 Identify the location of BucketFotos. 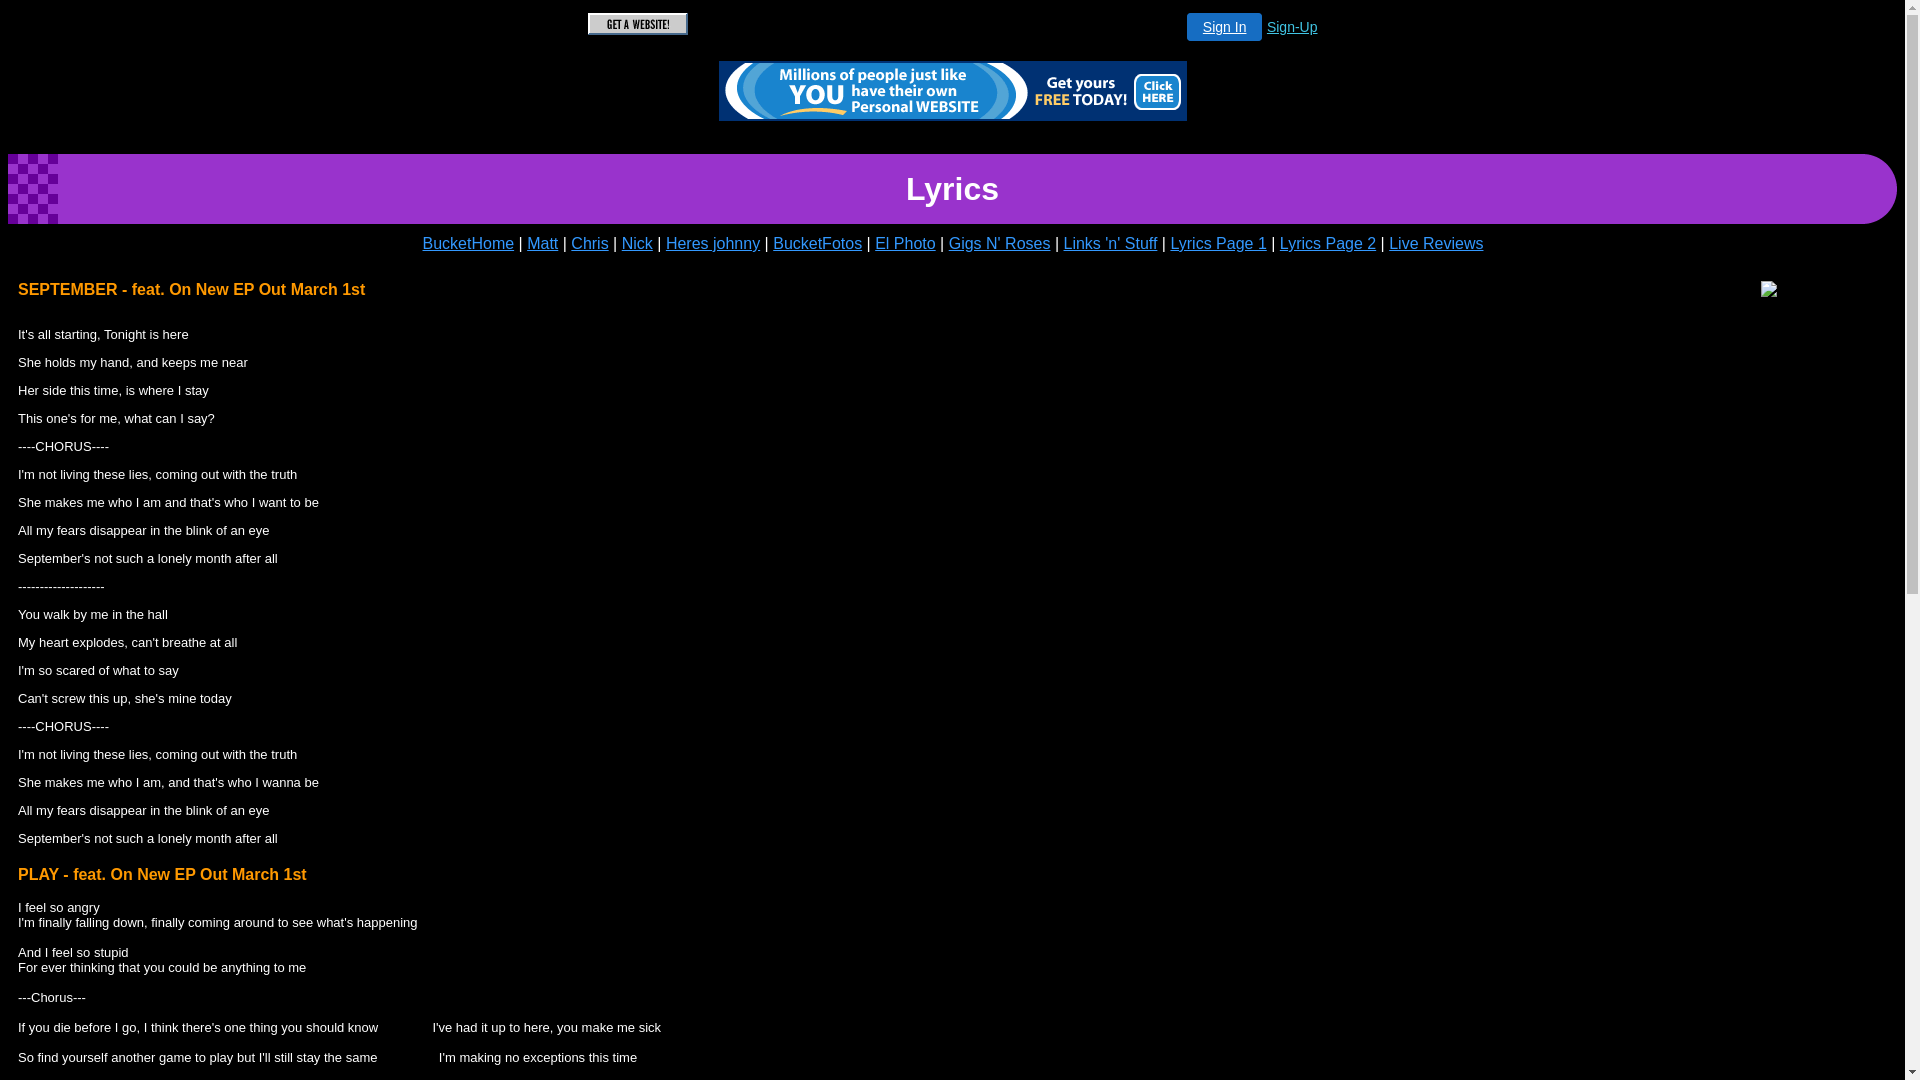
(818, 244).